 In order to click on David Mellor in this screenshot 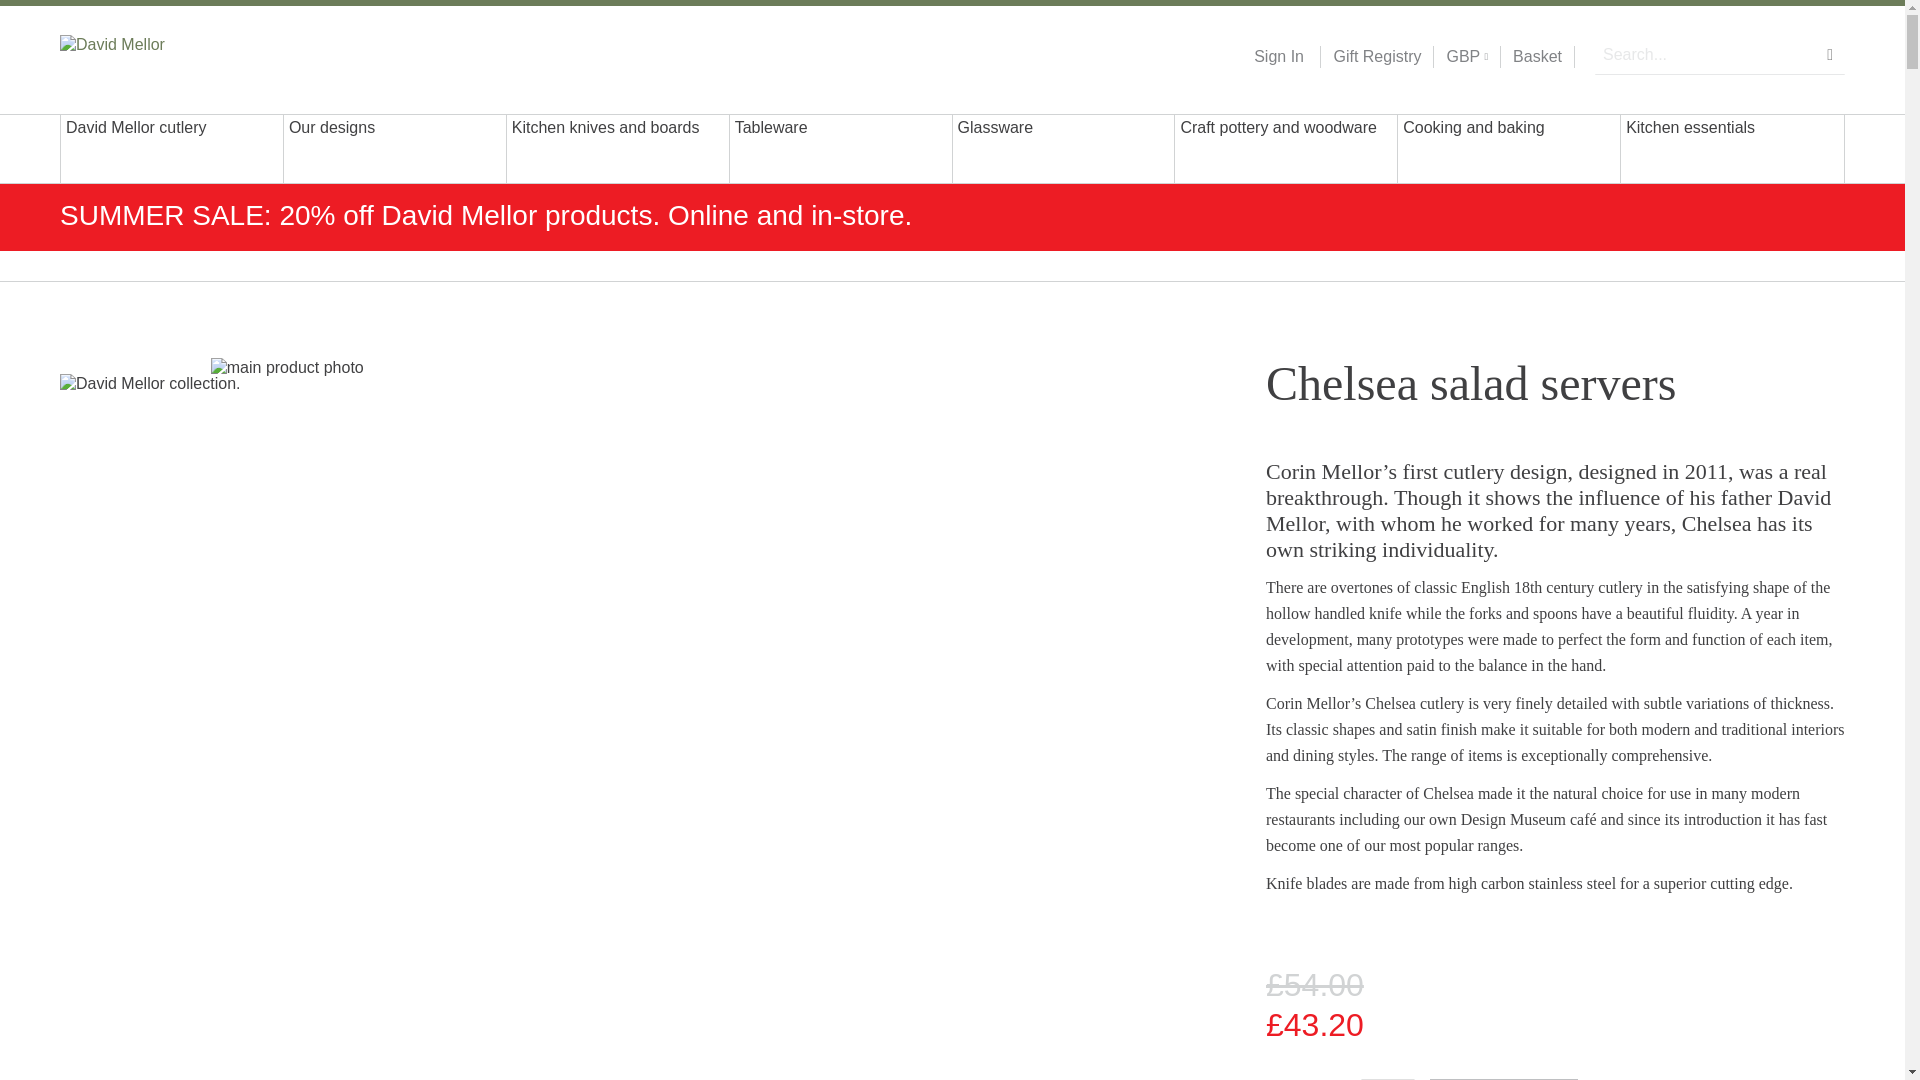, I will do `click(188, 55)`.